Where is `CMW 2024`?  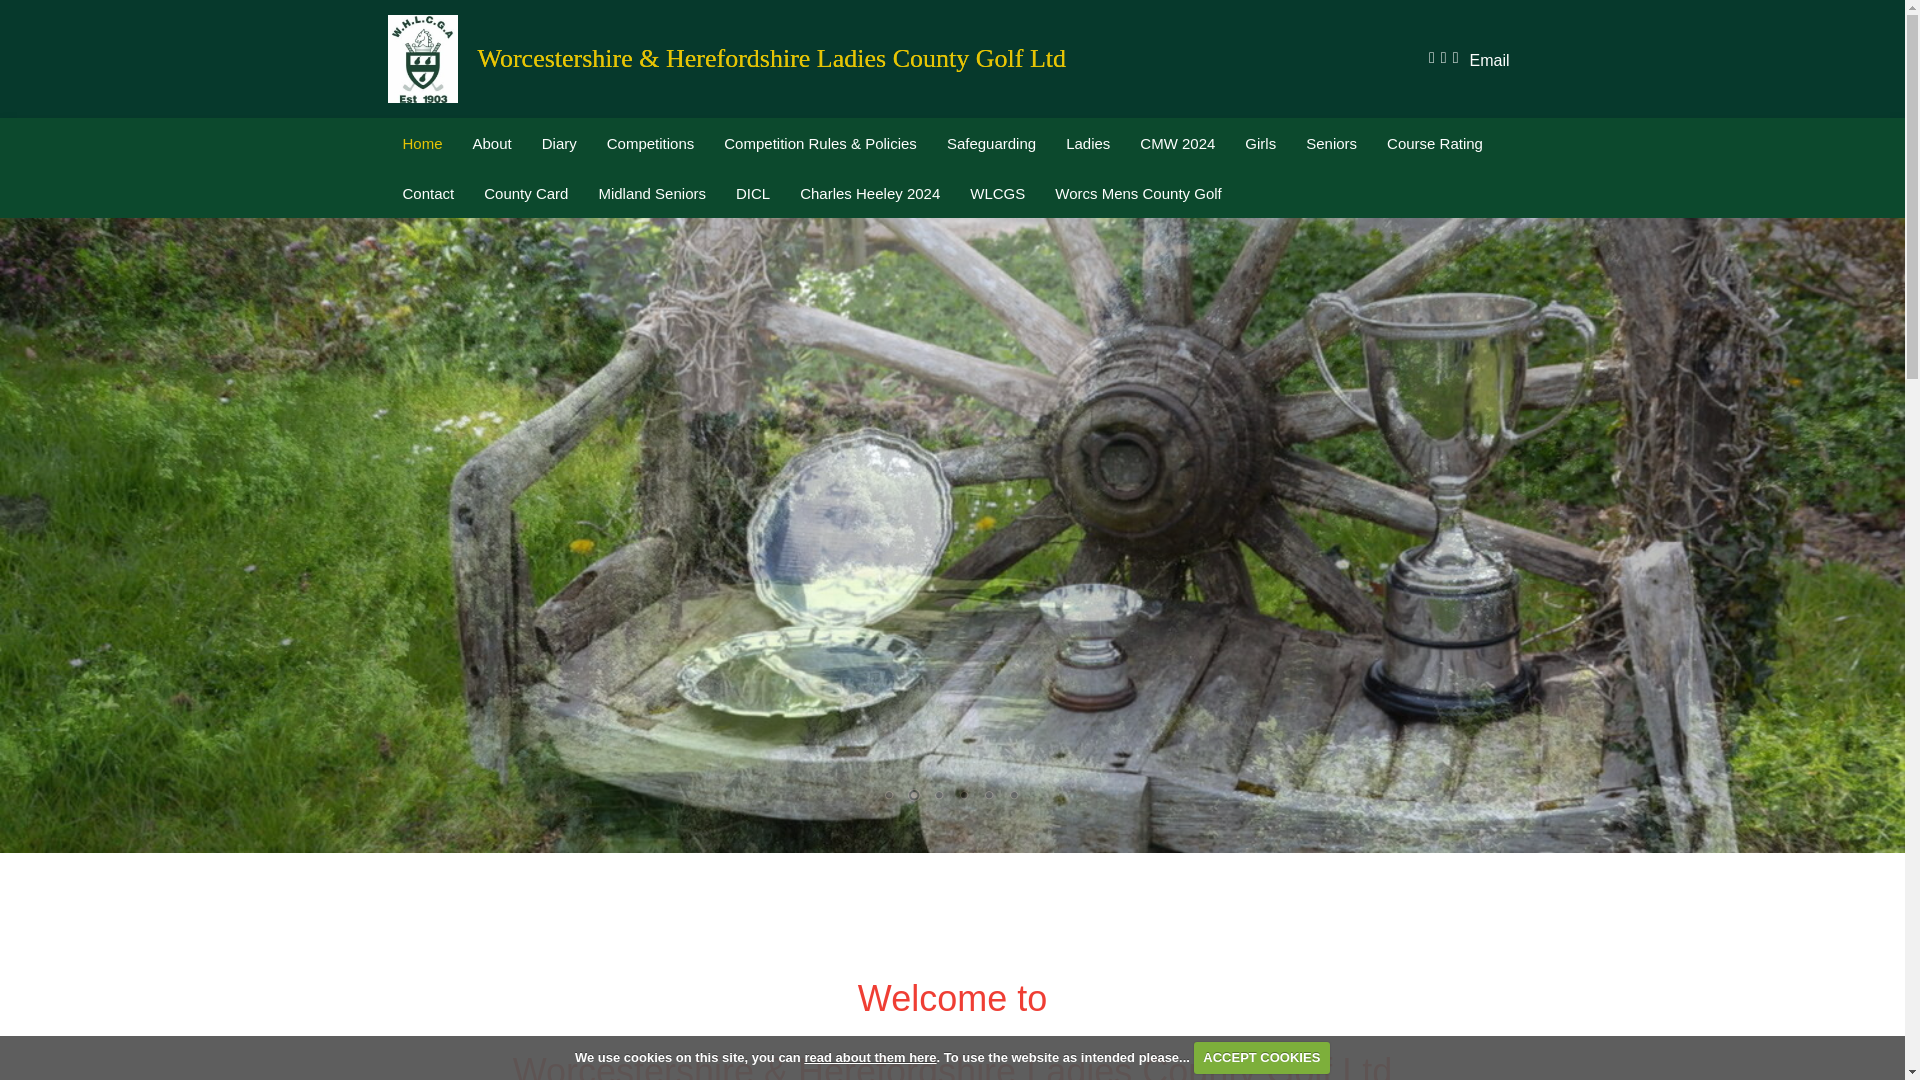 CMW 2024 is located at coordinates (1178, 142).